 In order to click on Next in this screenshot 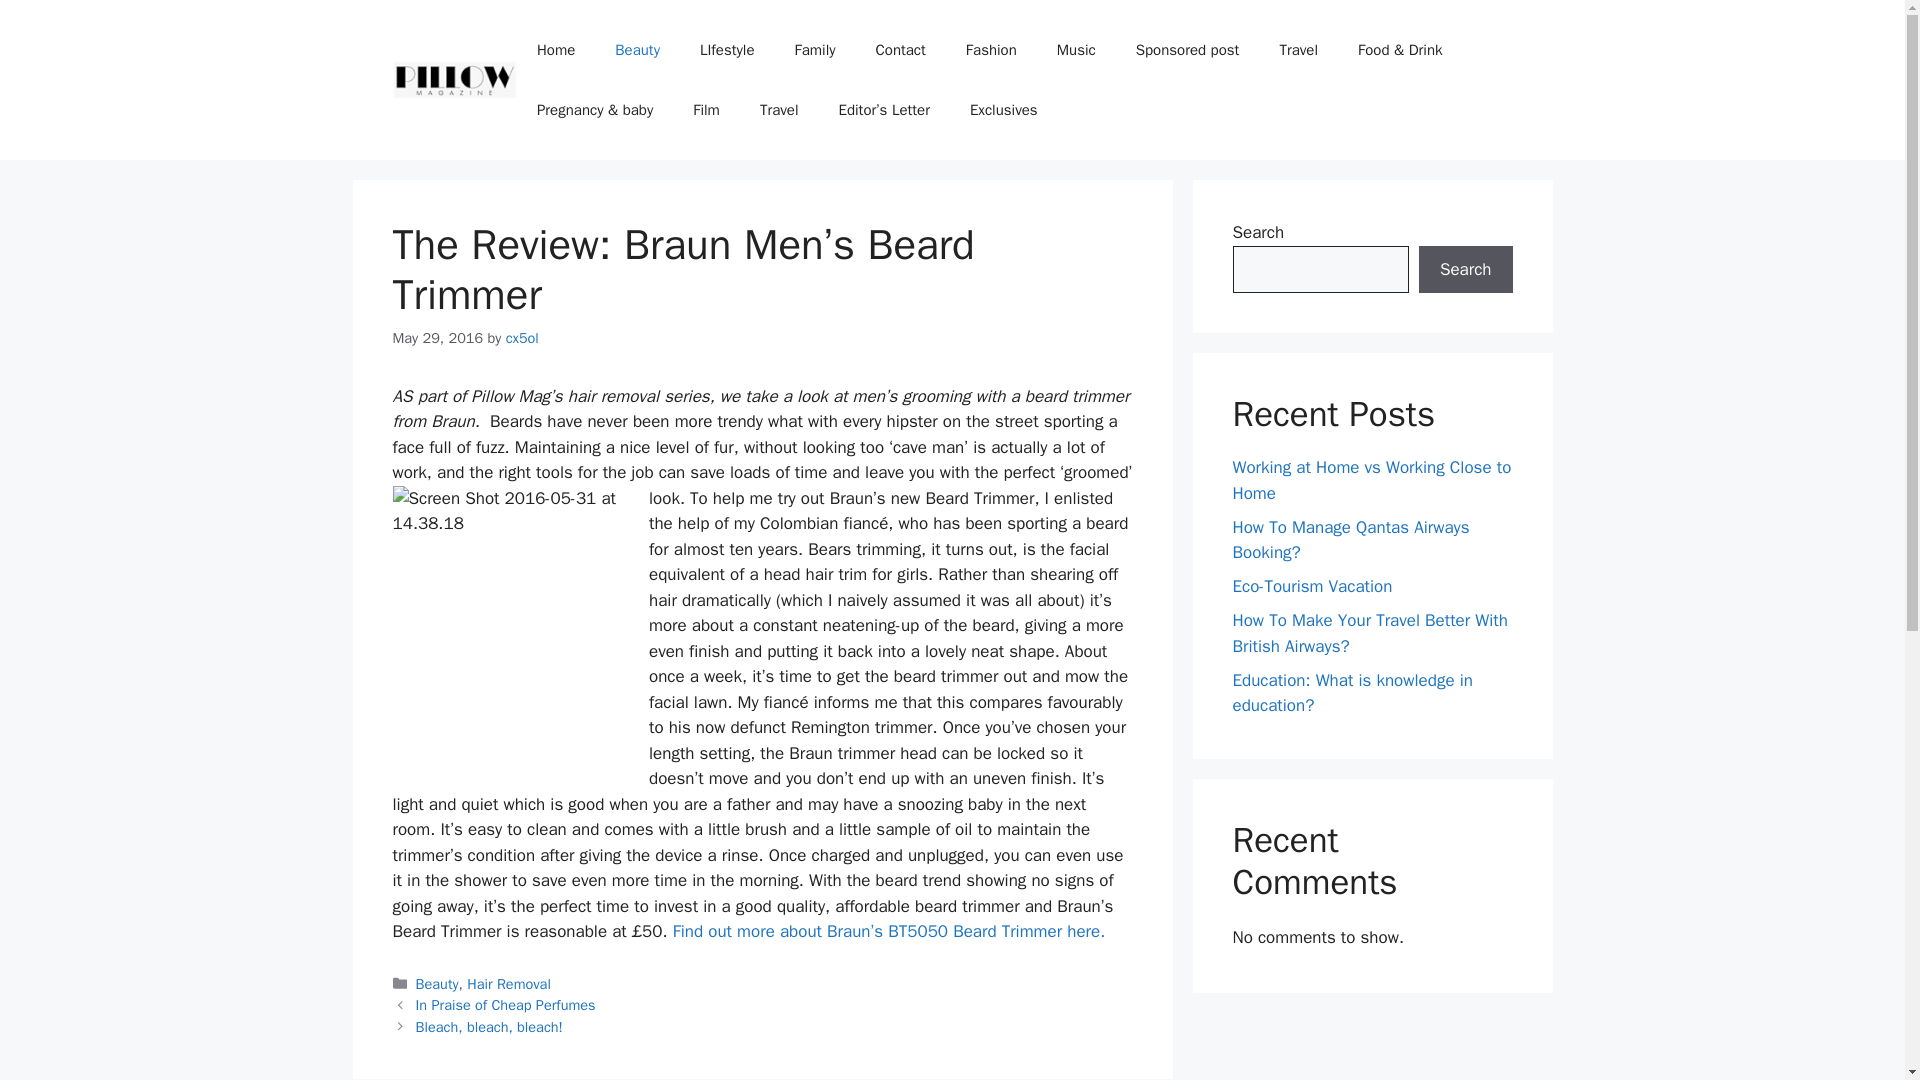, I will do `click(489, 1026)`.